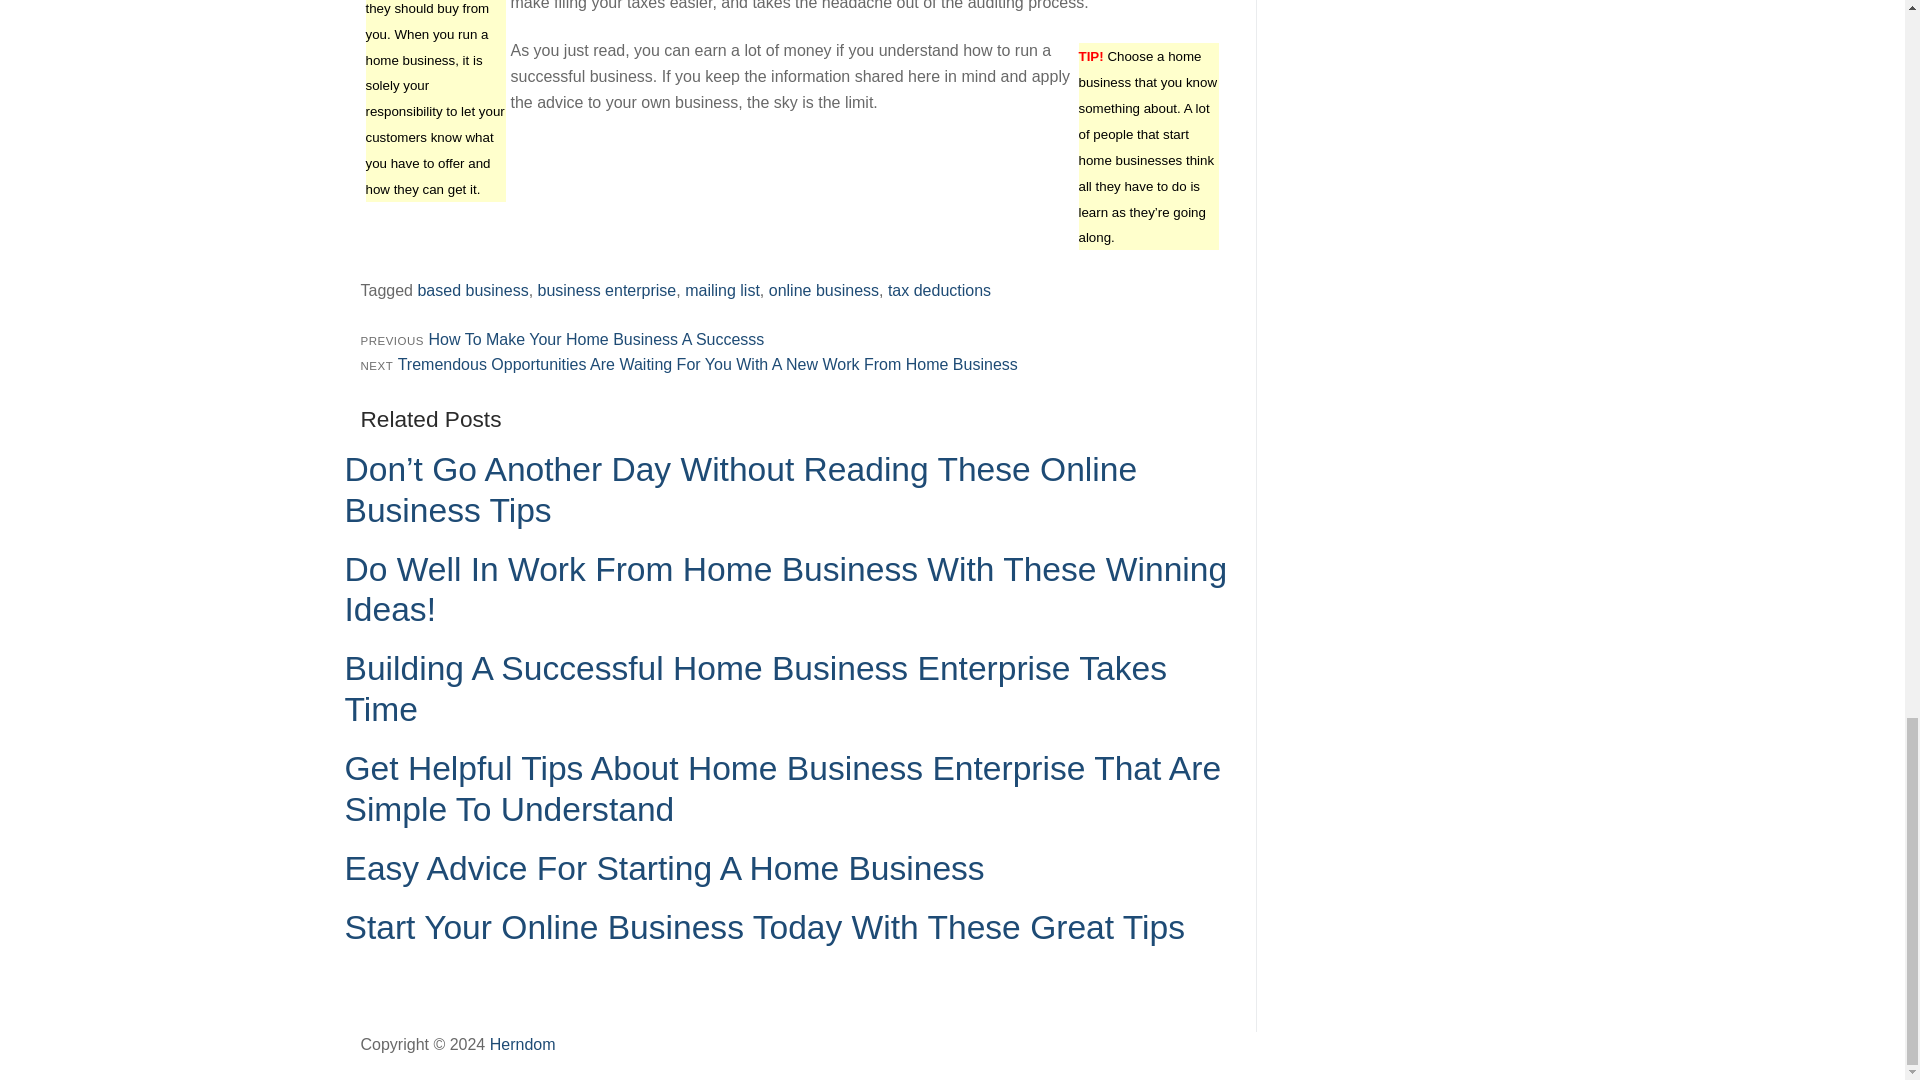 The image size is (1920, 1080). I want to click on tax deductions, so click(938, 290).